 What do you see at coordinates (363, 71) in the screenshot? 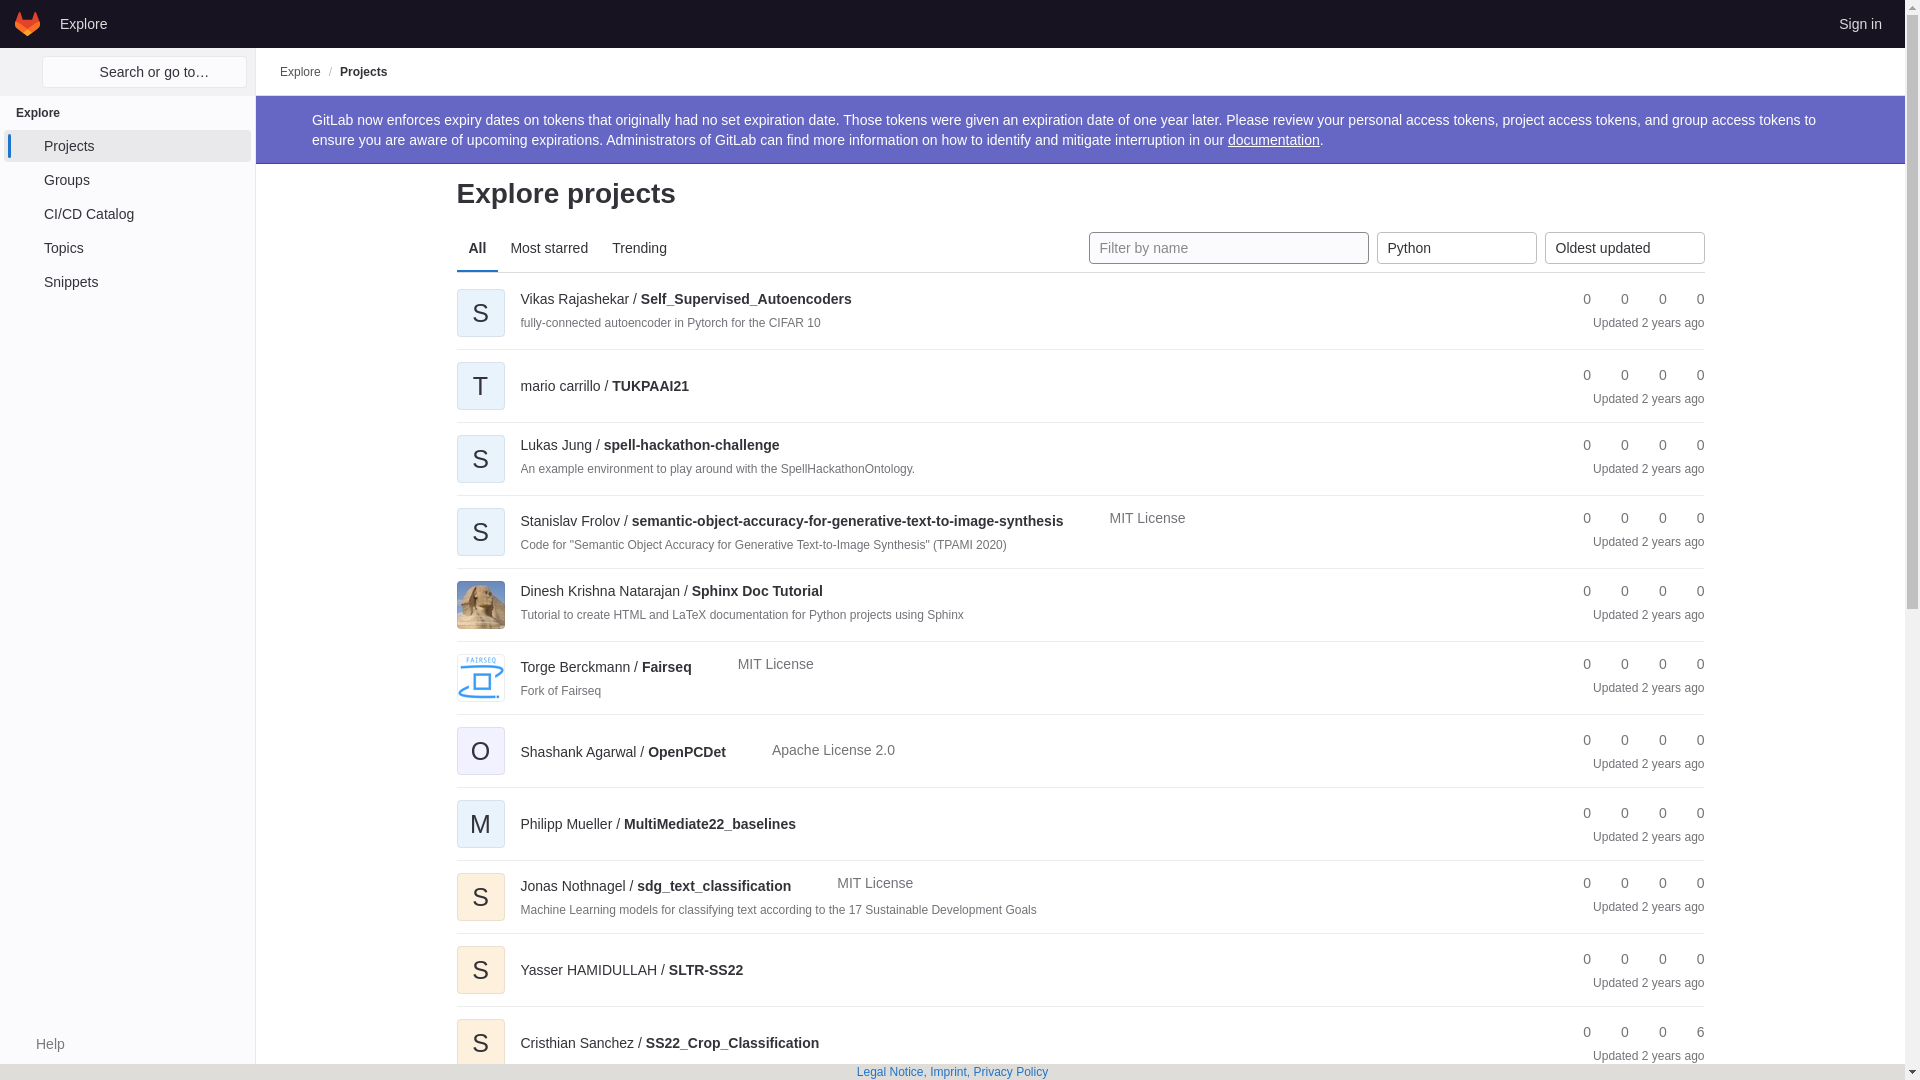
I see `Projects` at bounding box center [363, 71].